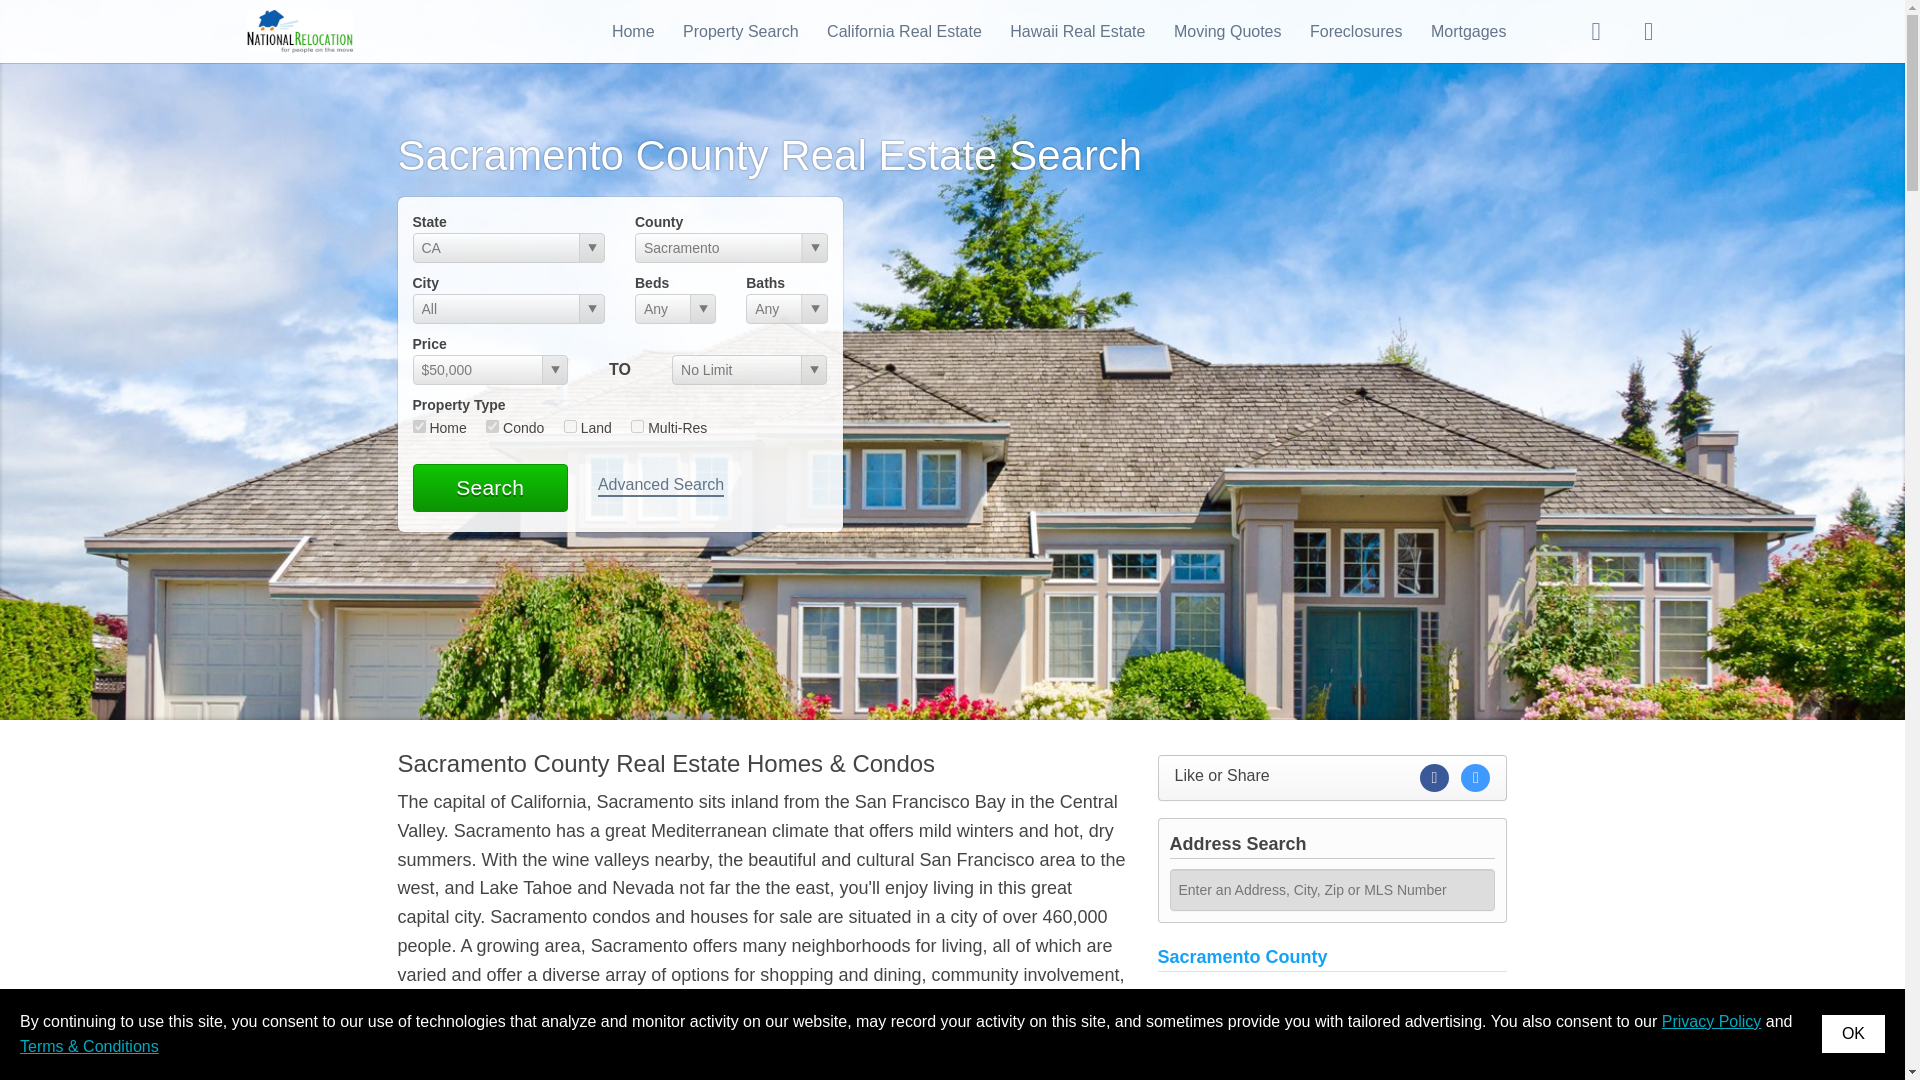 This screenshot has width=1920, height=1080. I want to click on Moving Quotes, so click(1228, 30).